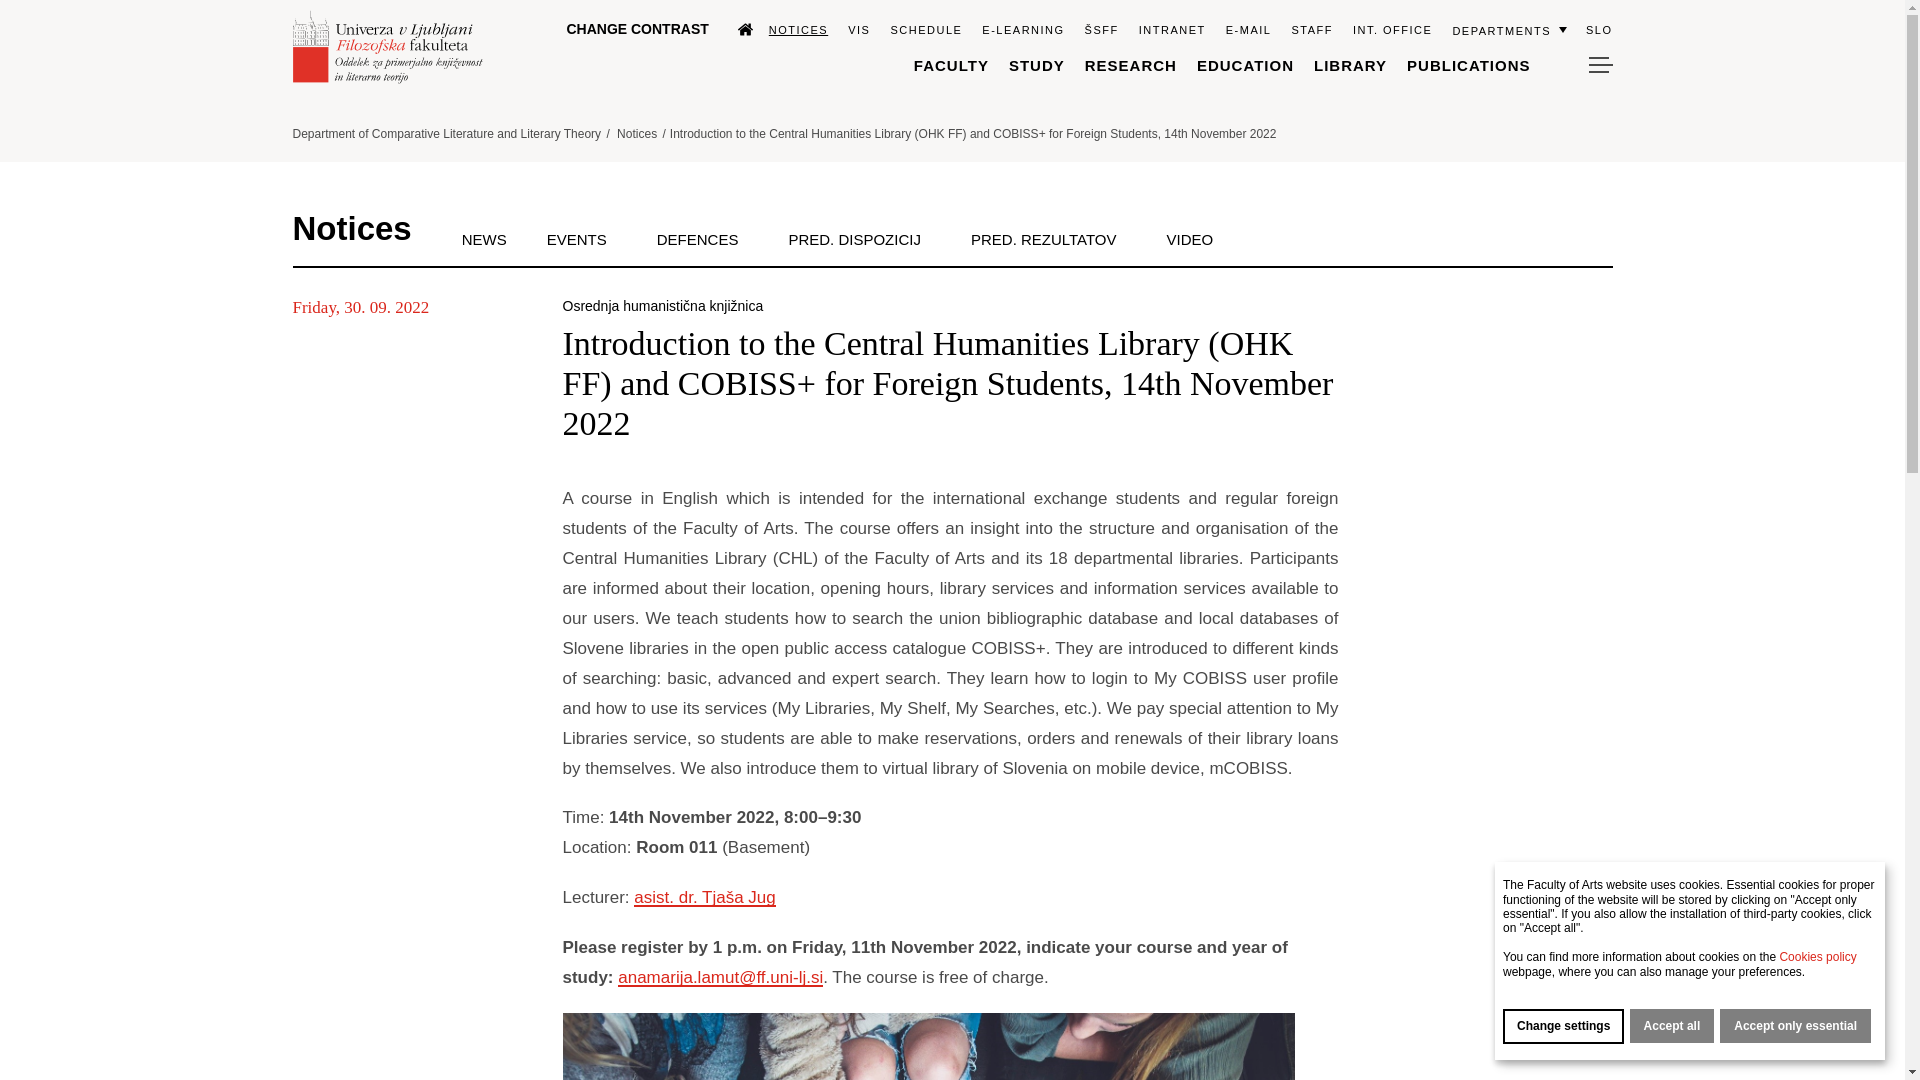 The height and width of the screenshot is (1080, 1920). I want to click on HOME, so click(736, 28).